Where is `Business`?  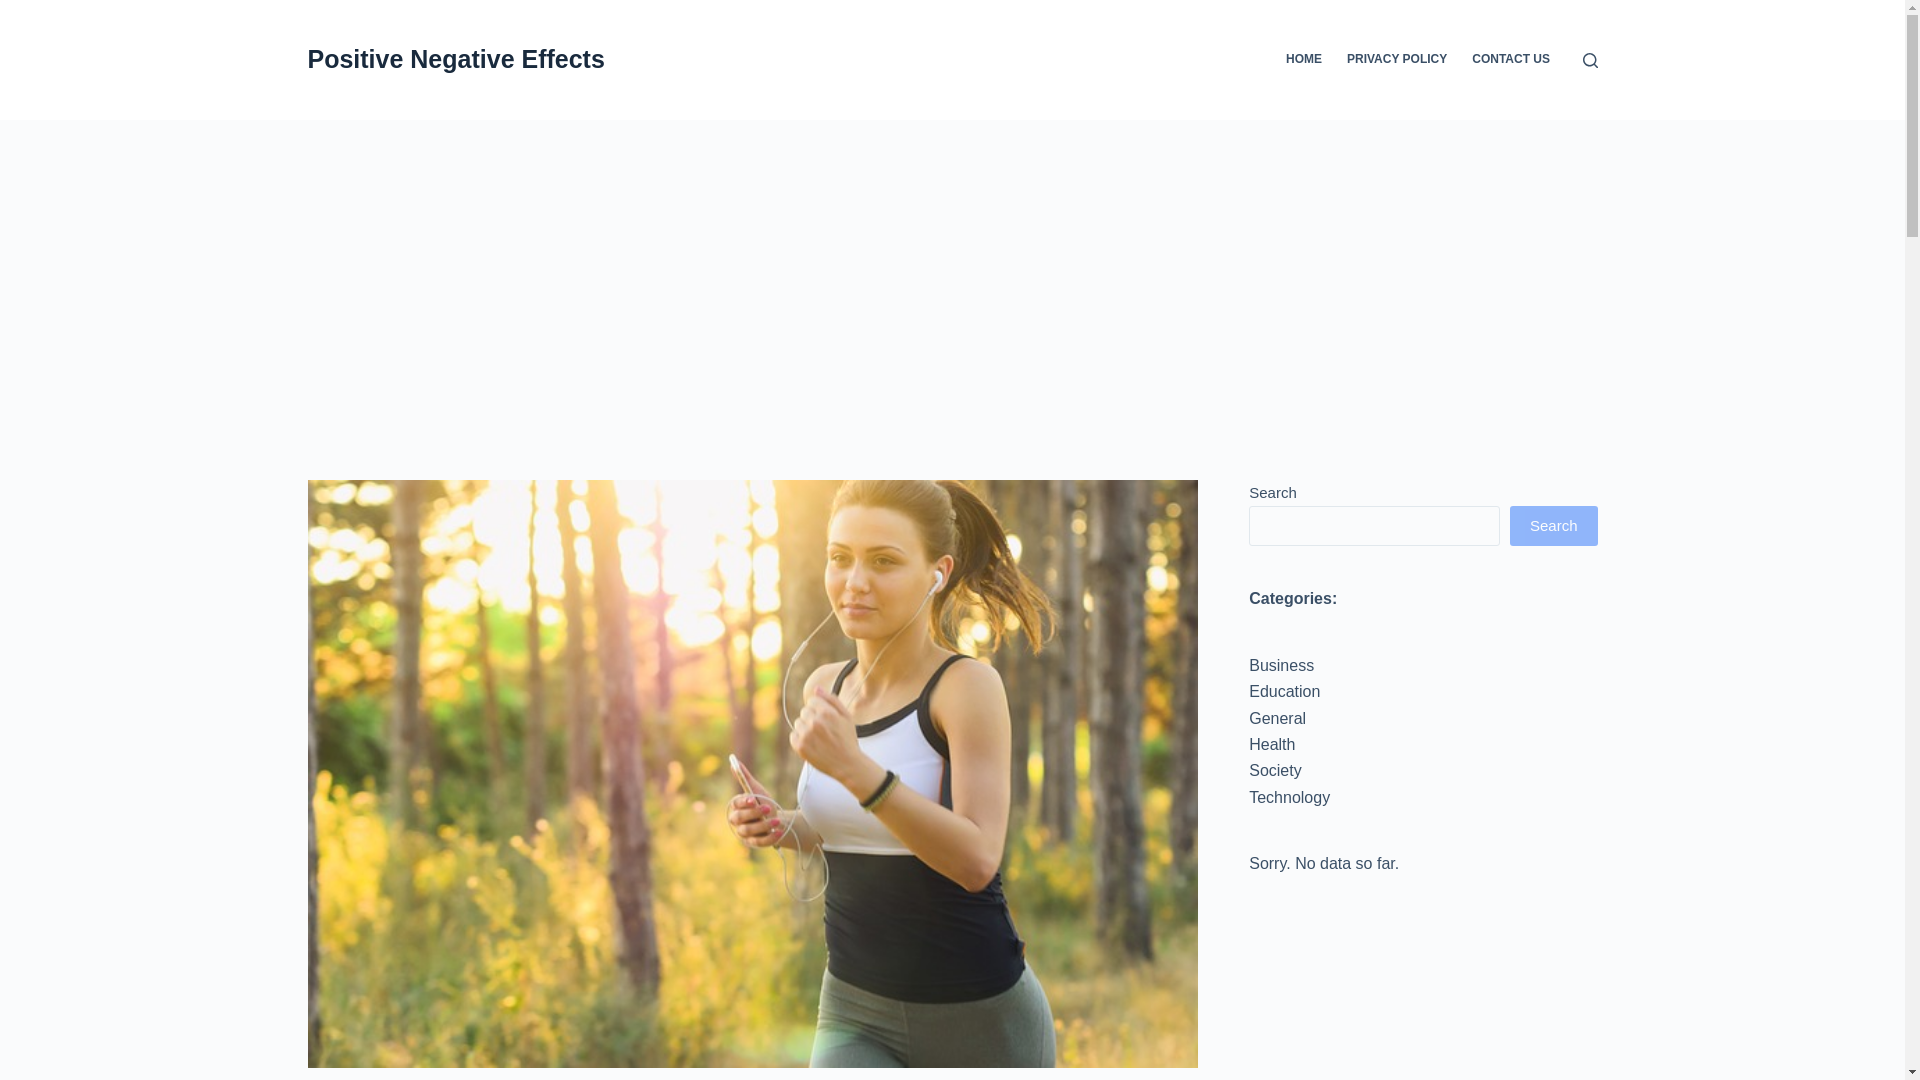
Business is located at coordinates (1281, 664).